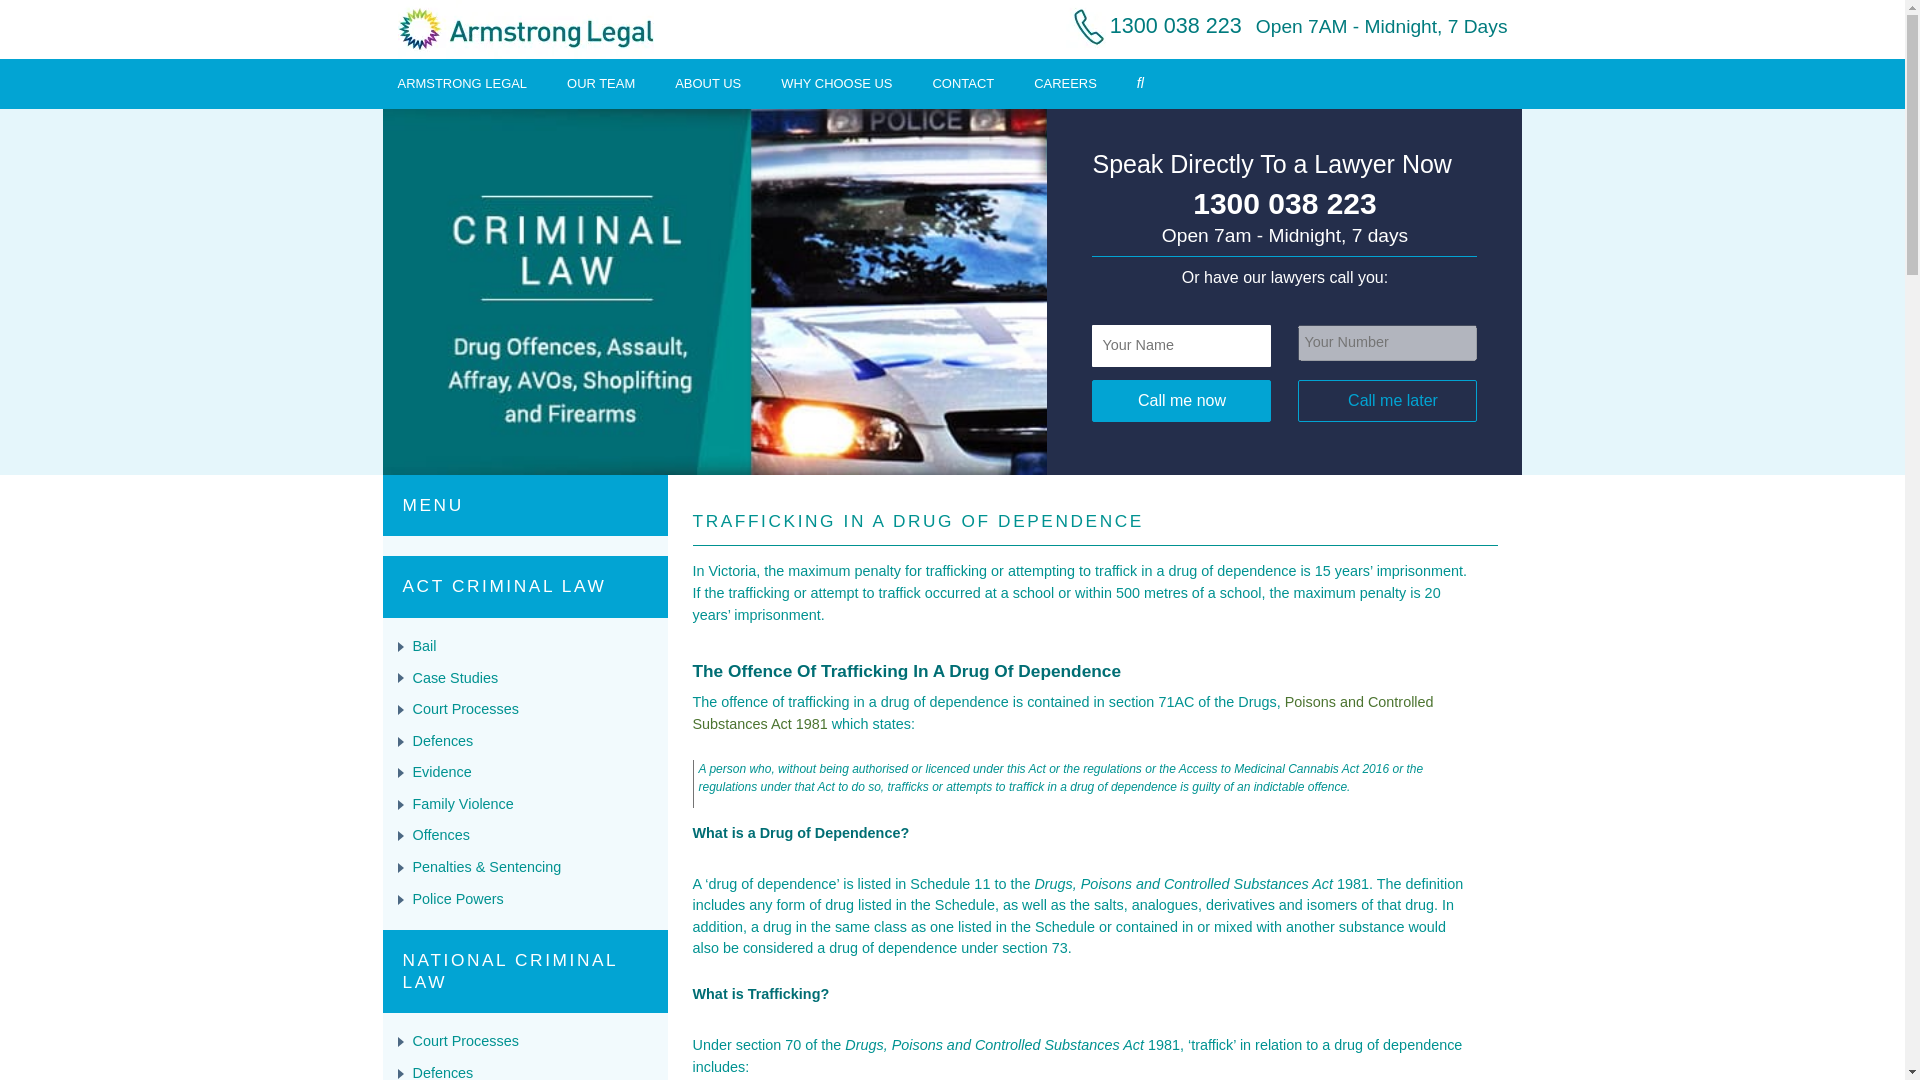 The height and width of the screenshot is (1080, 1920). What do you see at coordinates (600, 82) in the screenshot?
I see `OUR TEAM` at bounding box center [600, 82].